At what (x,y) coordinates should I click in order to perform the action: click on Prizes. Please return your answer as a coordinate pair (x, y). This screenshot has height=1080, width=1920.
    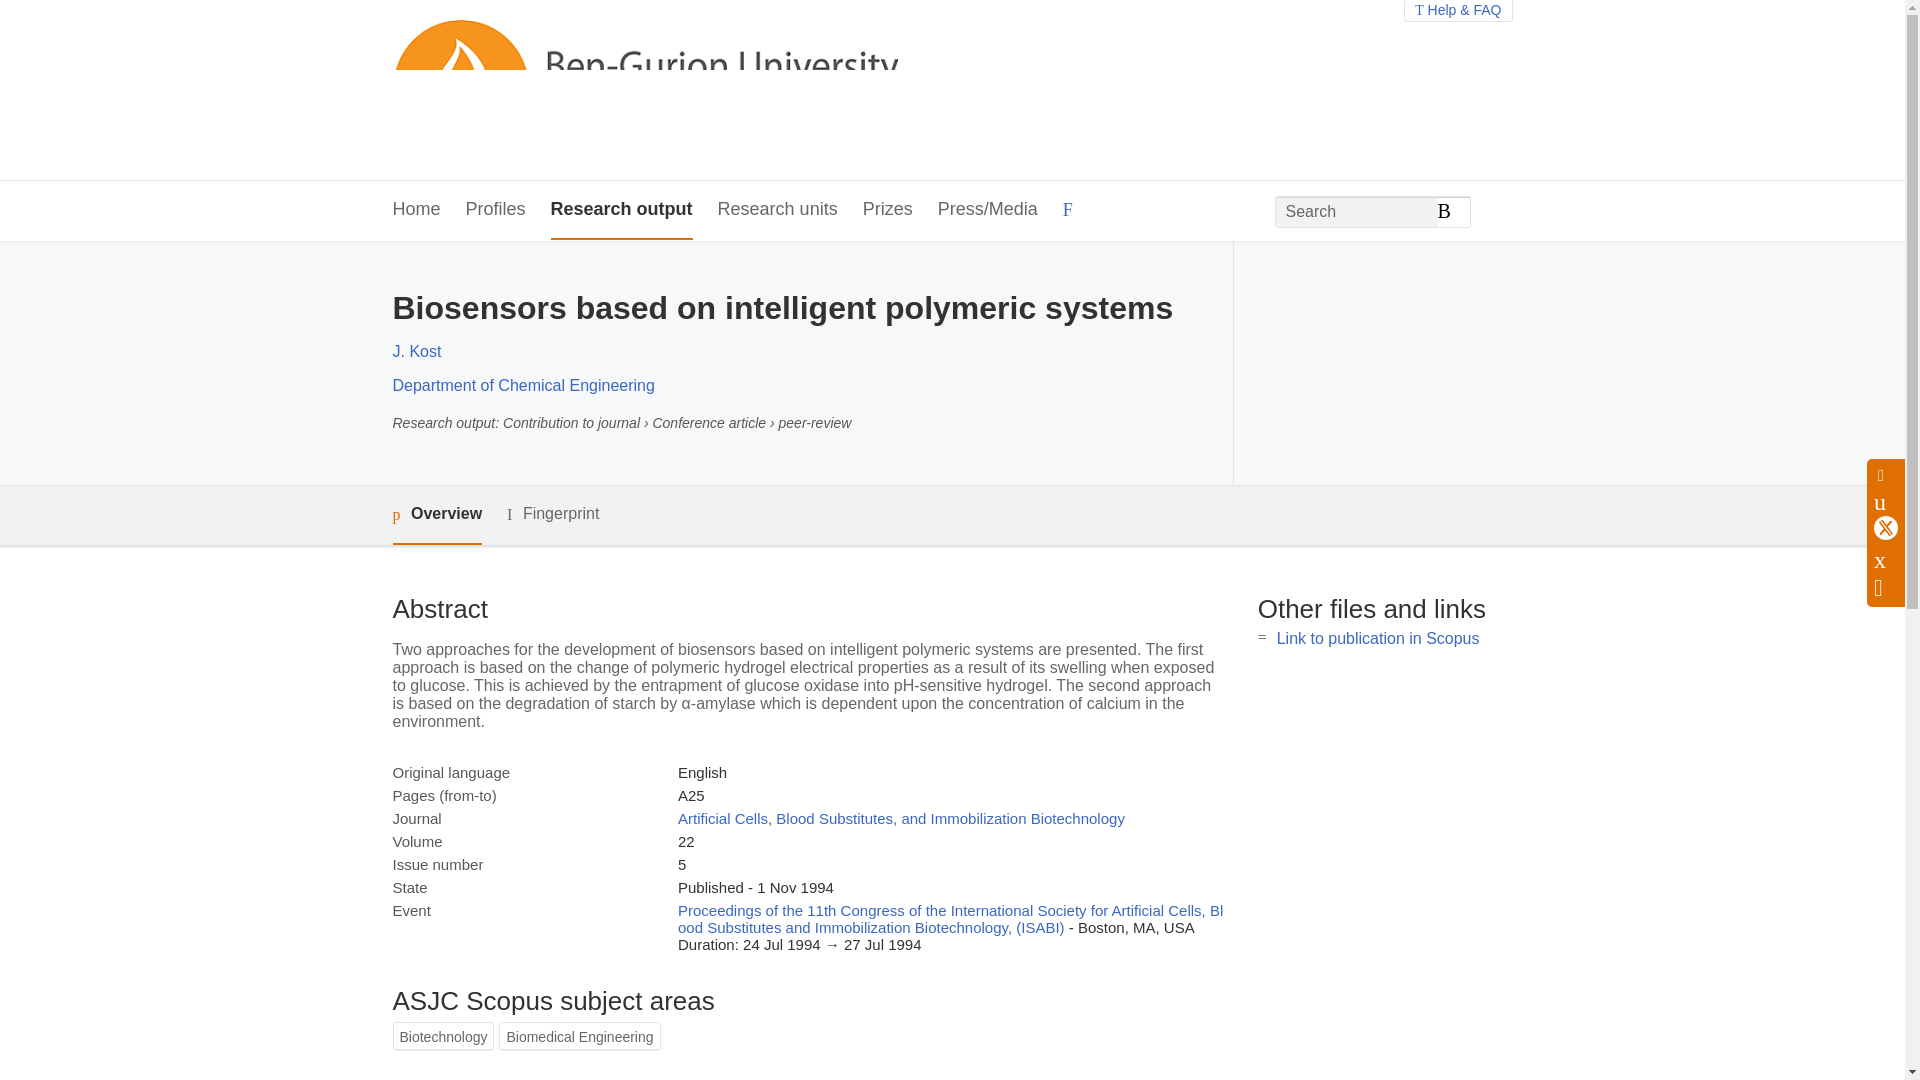
    Looking at the image, I should click on (888, 210).